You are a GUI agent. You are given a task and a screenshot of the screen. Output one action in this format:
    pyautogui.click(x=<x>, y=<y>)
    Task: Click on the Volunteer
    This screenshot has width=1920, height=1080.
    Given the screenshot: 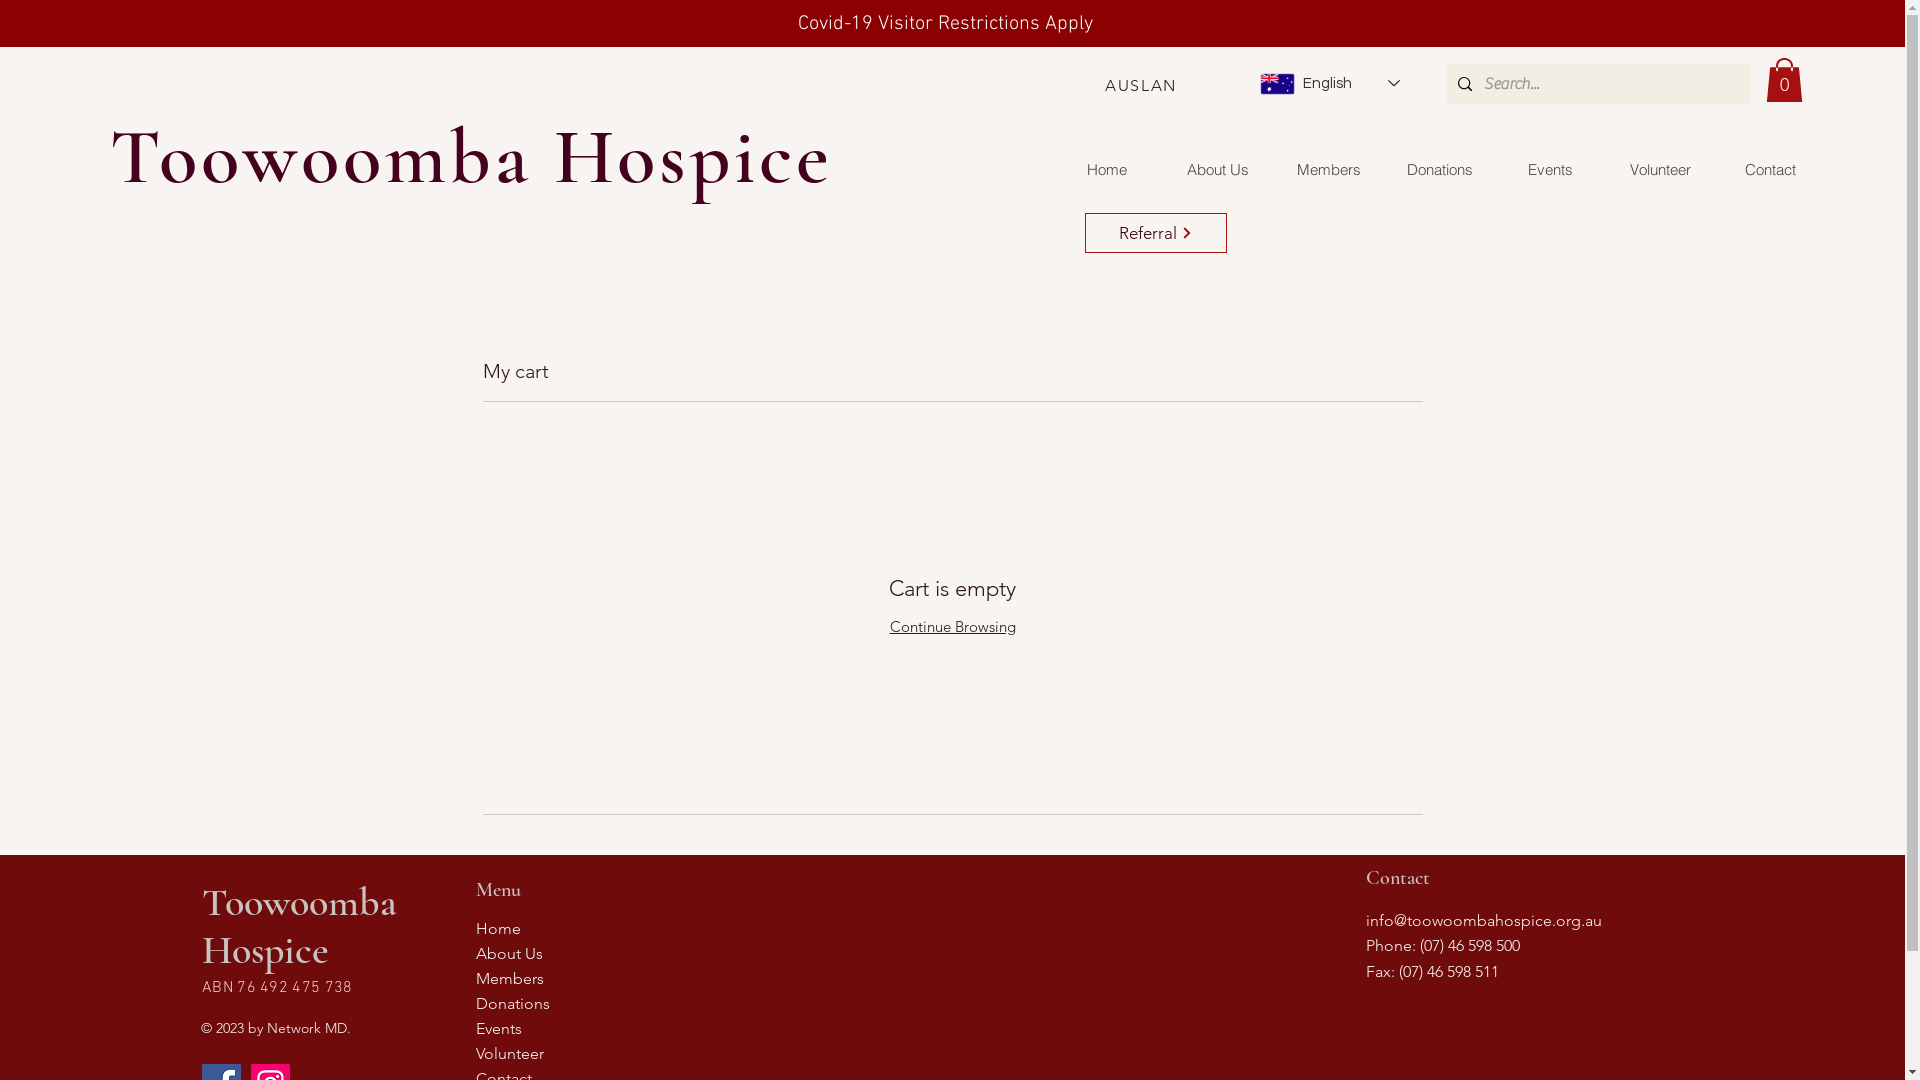 What is the action you would take?
    pyautogui.click(x=1660, y=170)
    